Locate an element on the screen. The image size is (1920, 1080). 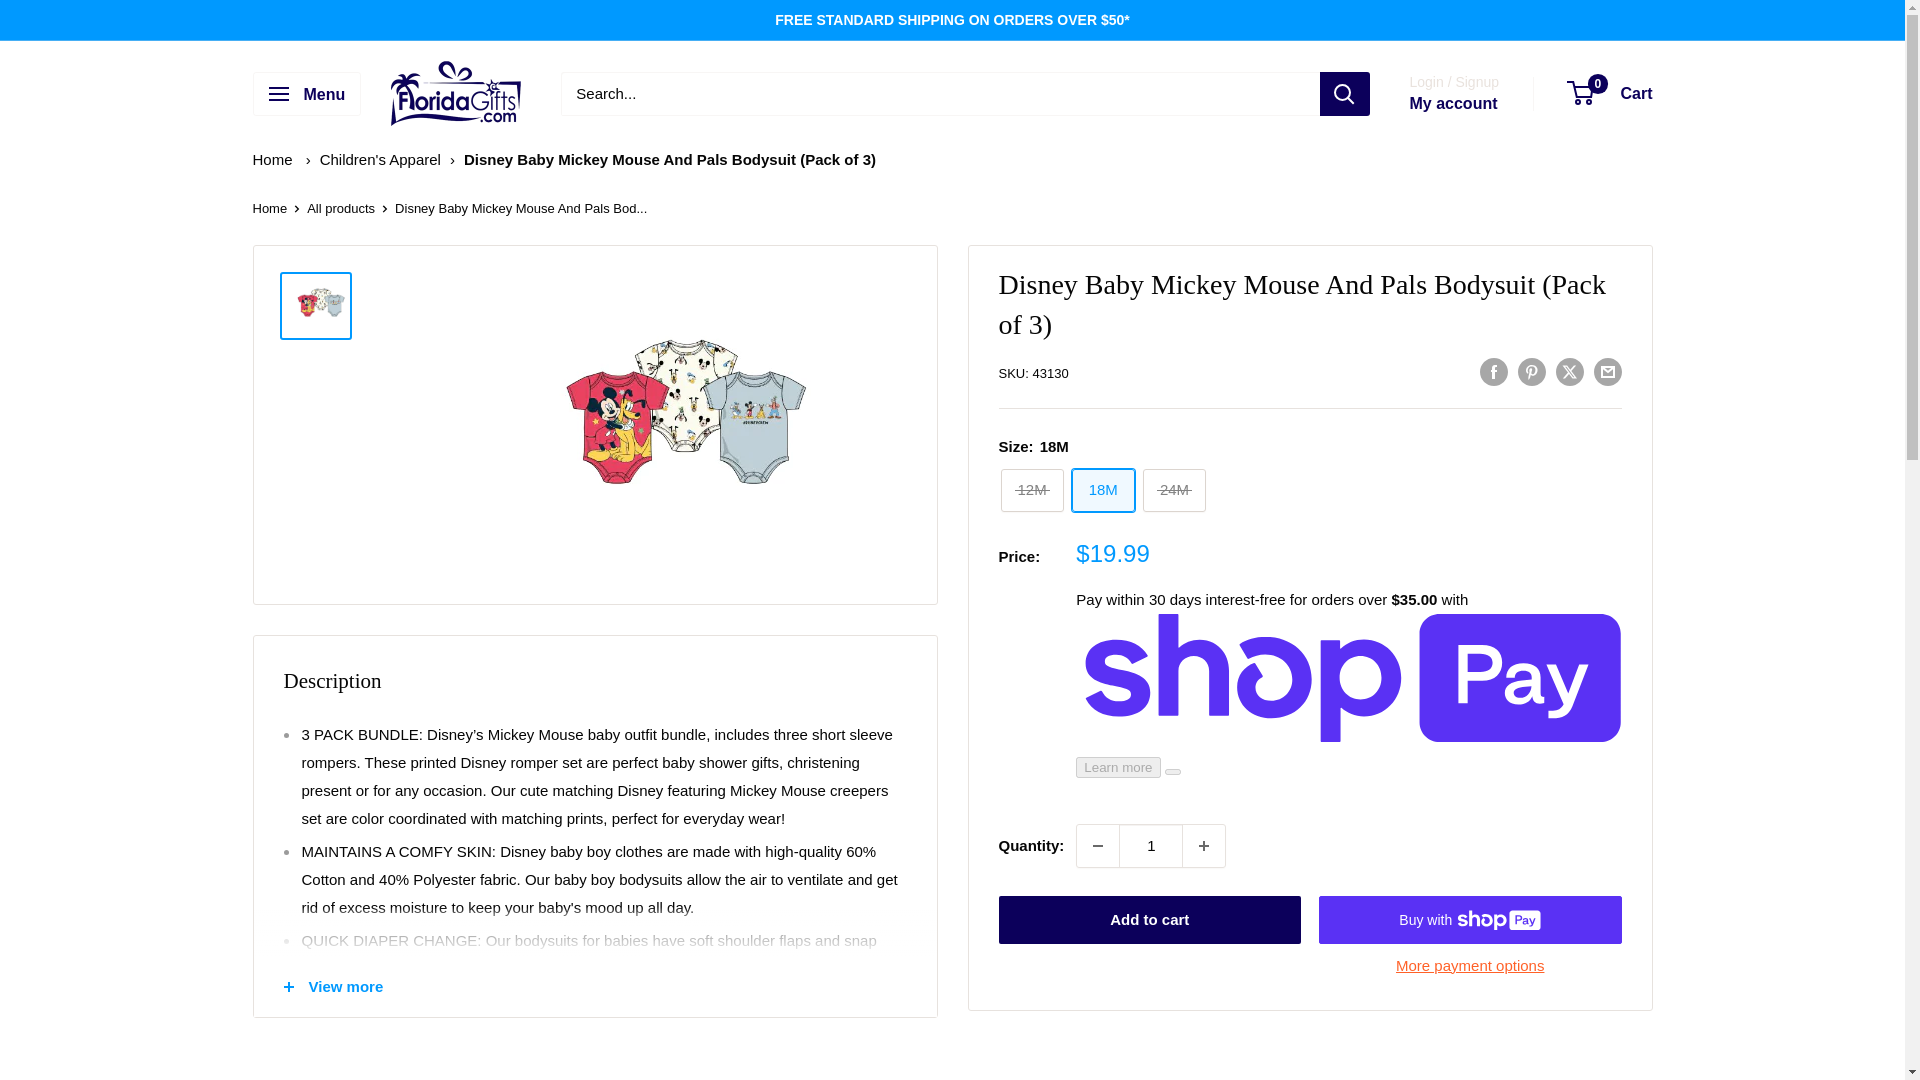
1 is located at coordinates (1150, 846).